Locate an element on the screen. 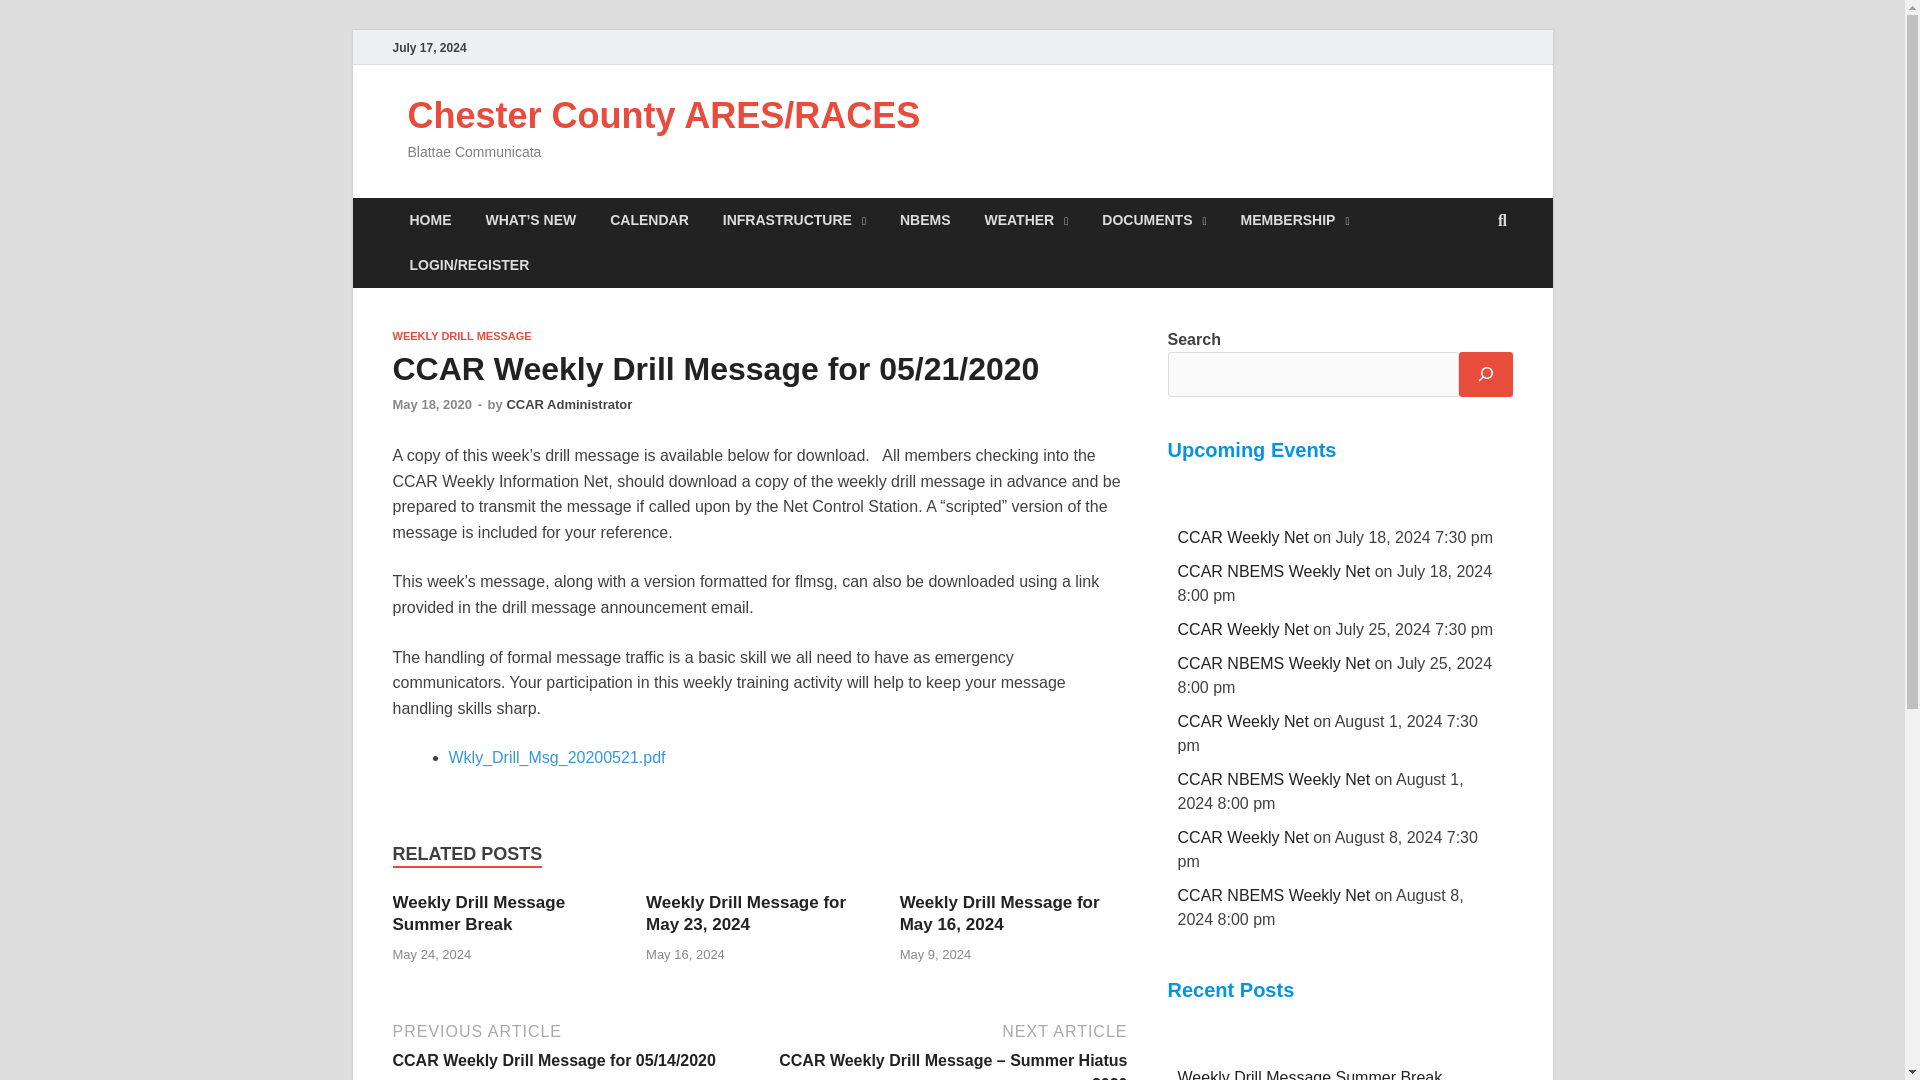 The width and height of the screenshot is (1920, 1080). Weekly Drill Message for May 16, 2024 is located at coordinates (1000, 914).